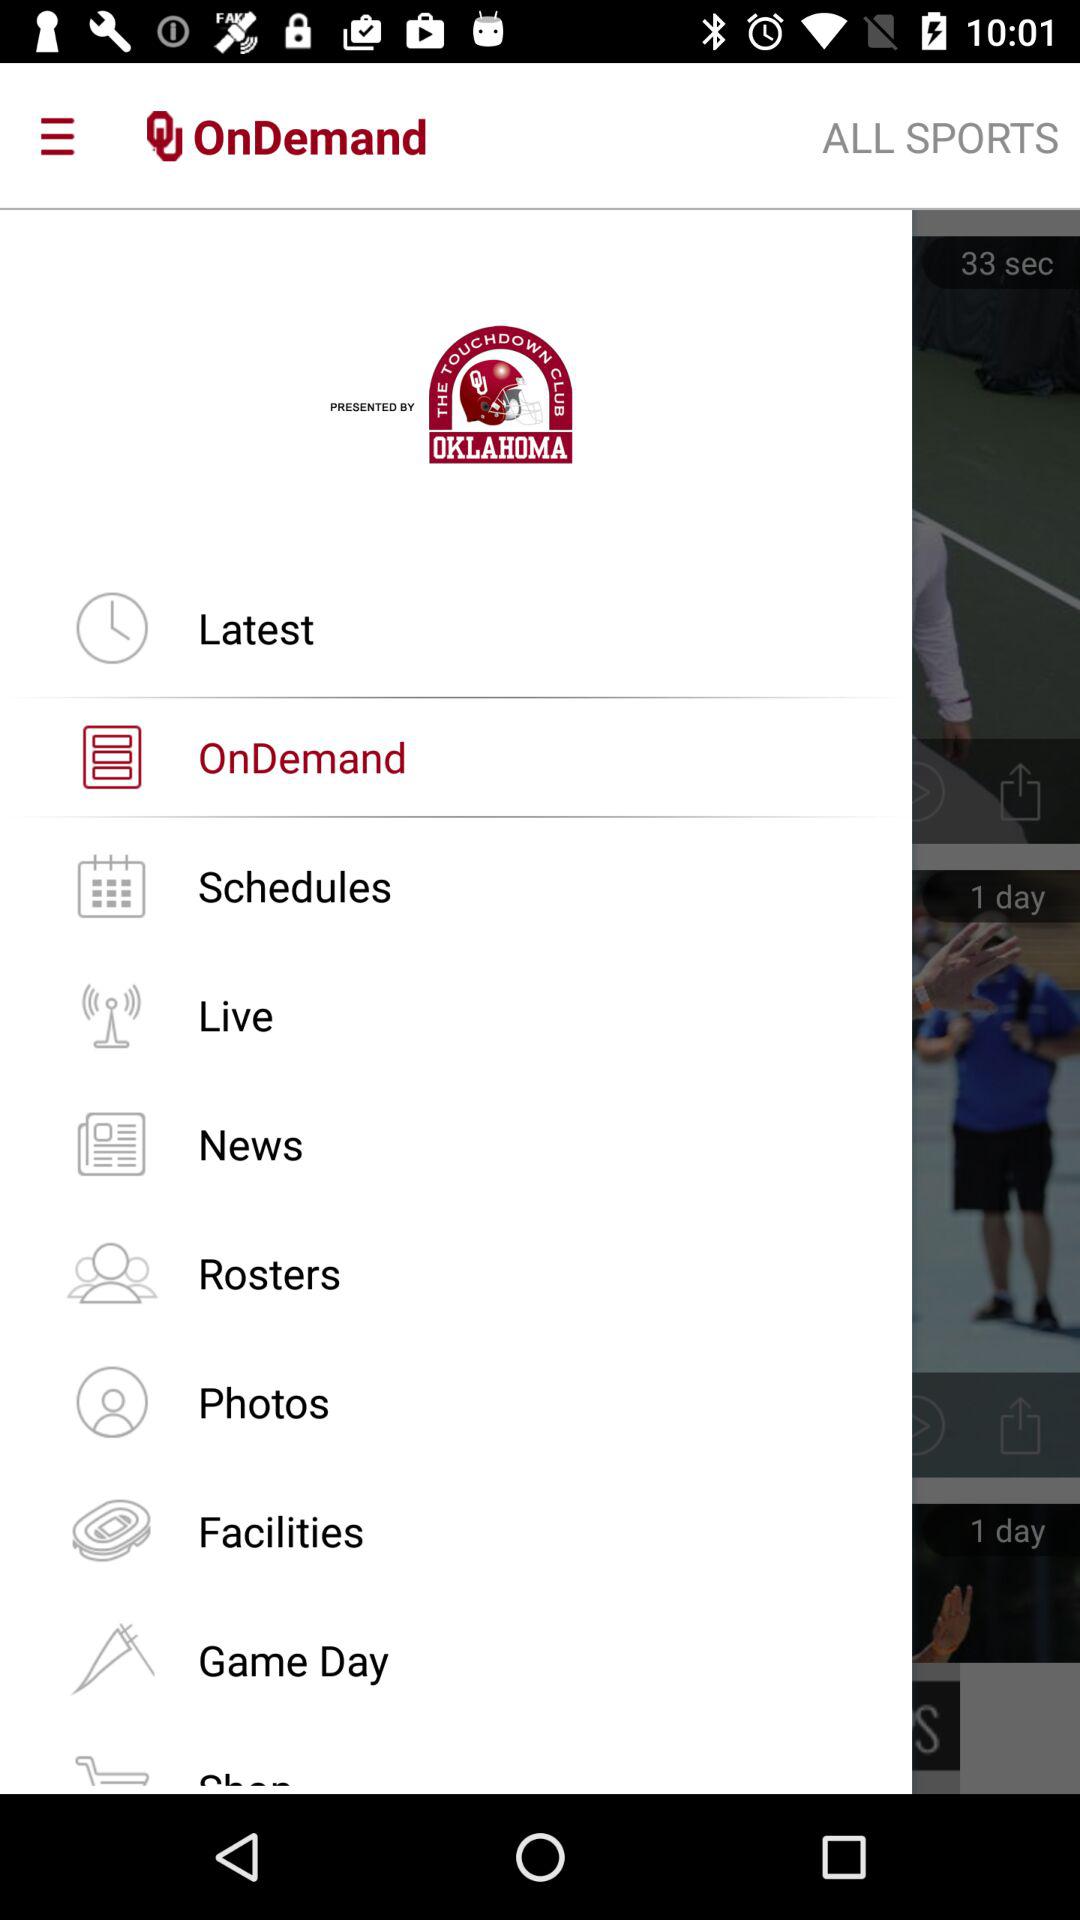 Image resolution: width=1080 pixels, height=1920 pixels. I want to click on click on icon which is beside the latest, so click(111, 627).